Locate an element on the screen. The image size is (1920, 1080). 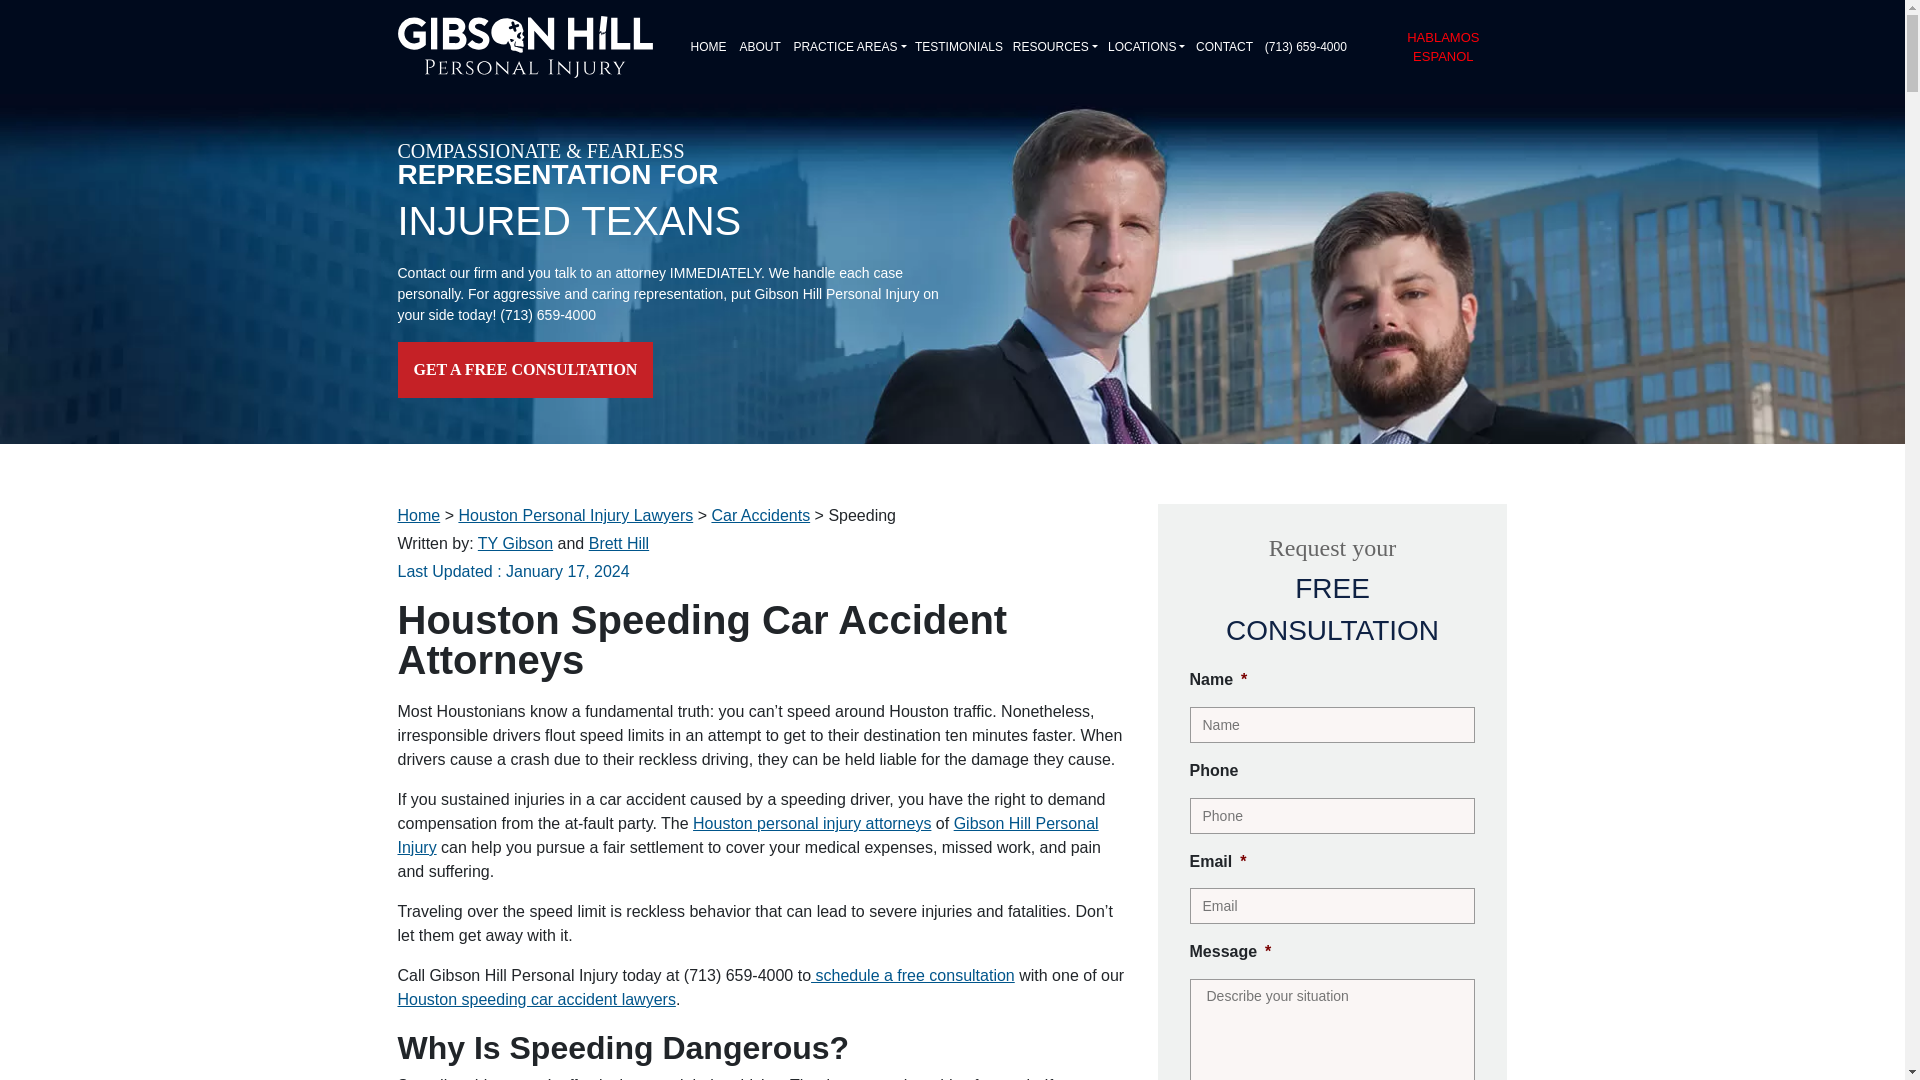
Brett Hill is located at coordinates (618, 542).